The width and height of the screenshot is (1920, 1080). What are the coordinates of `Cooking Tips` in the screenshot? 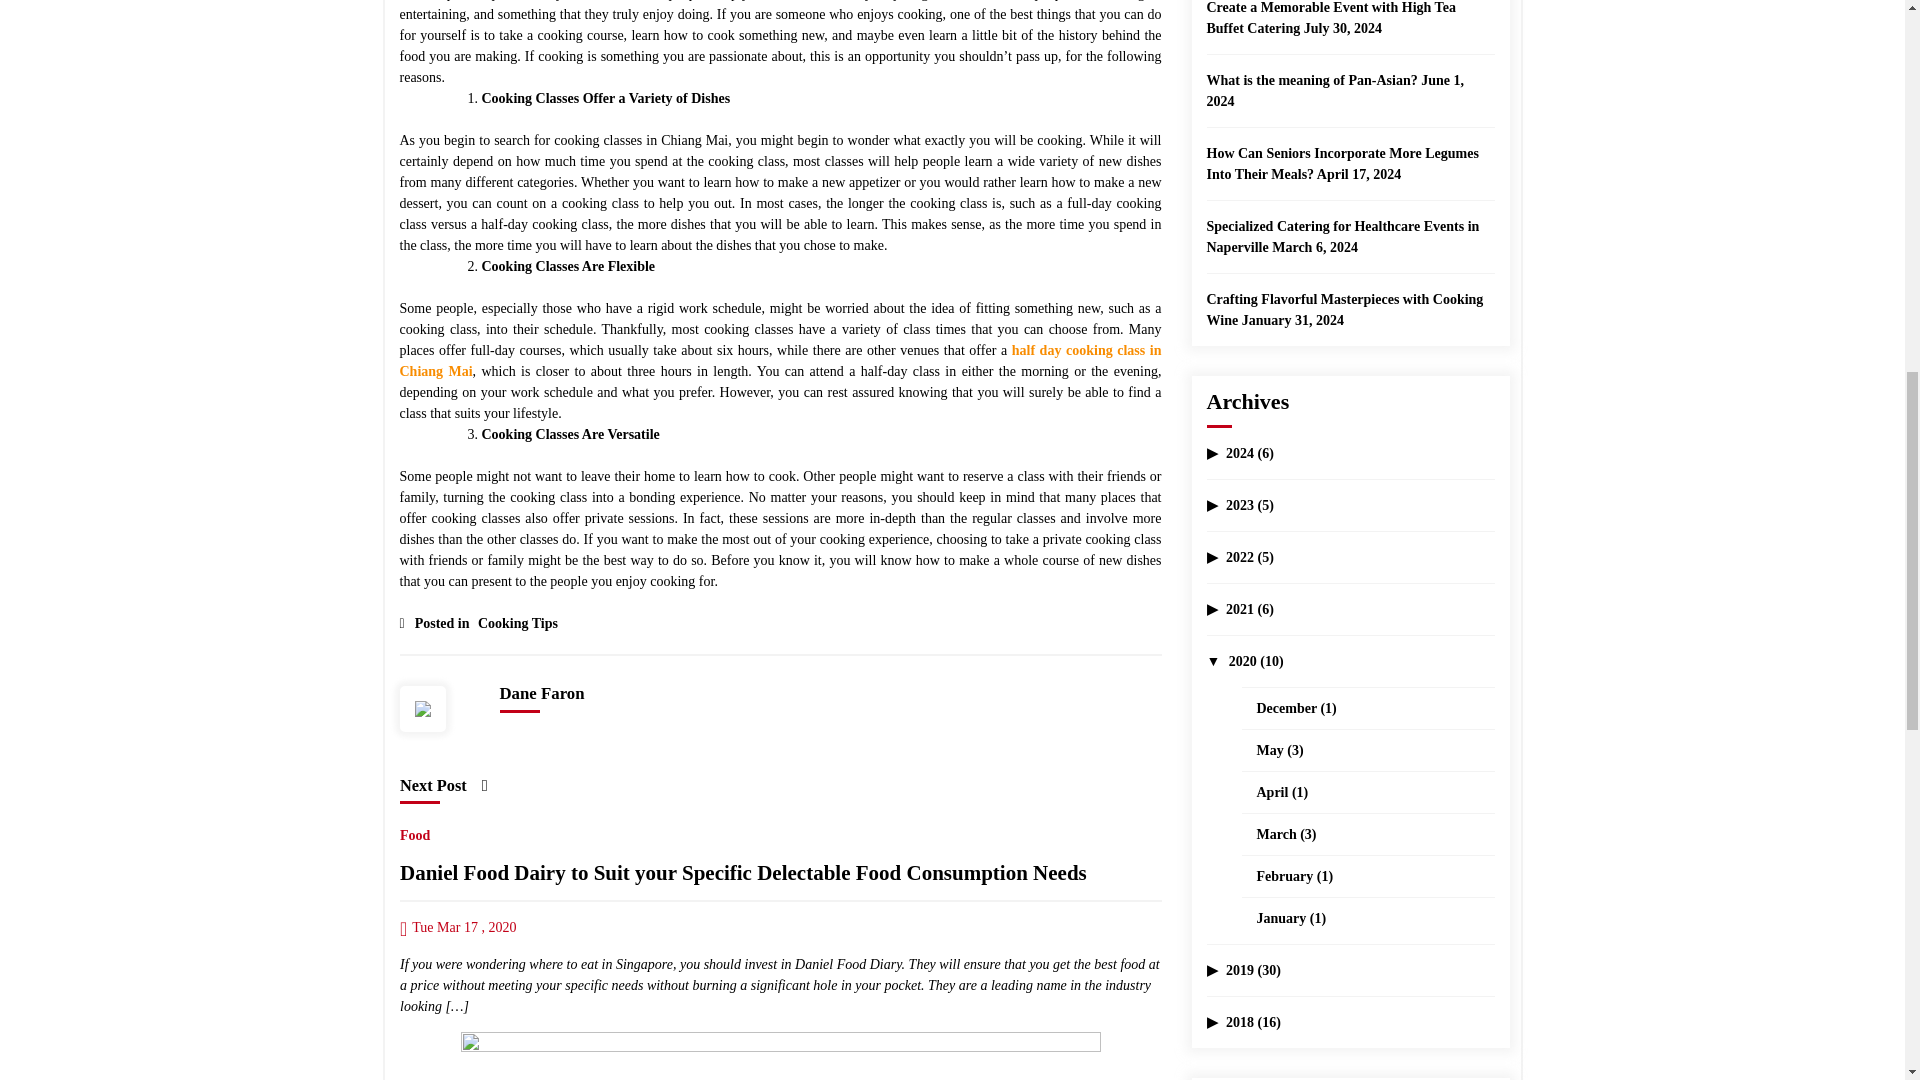 It's located at (515, 618).